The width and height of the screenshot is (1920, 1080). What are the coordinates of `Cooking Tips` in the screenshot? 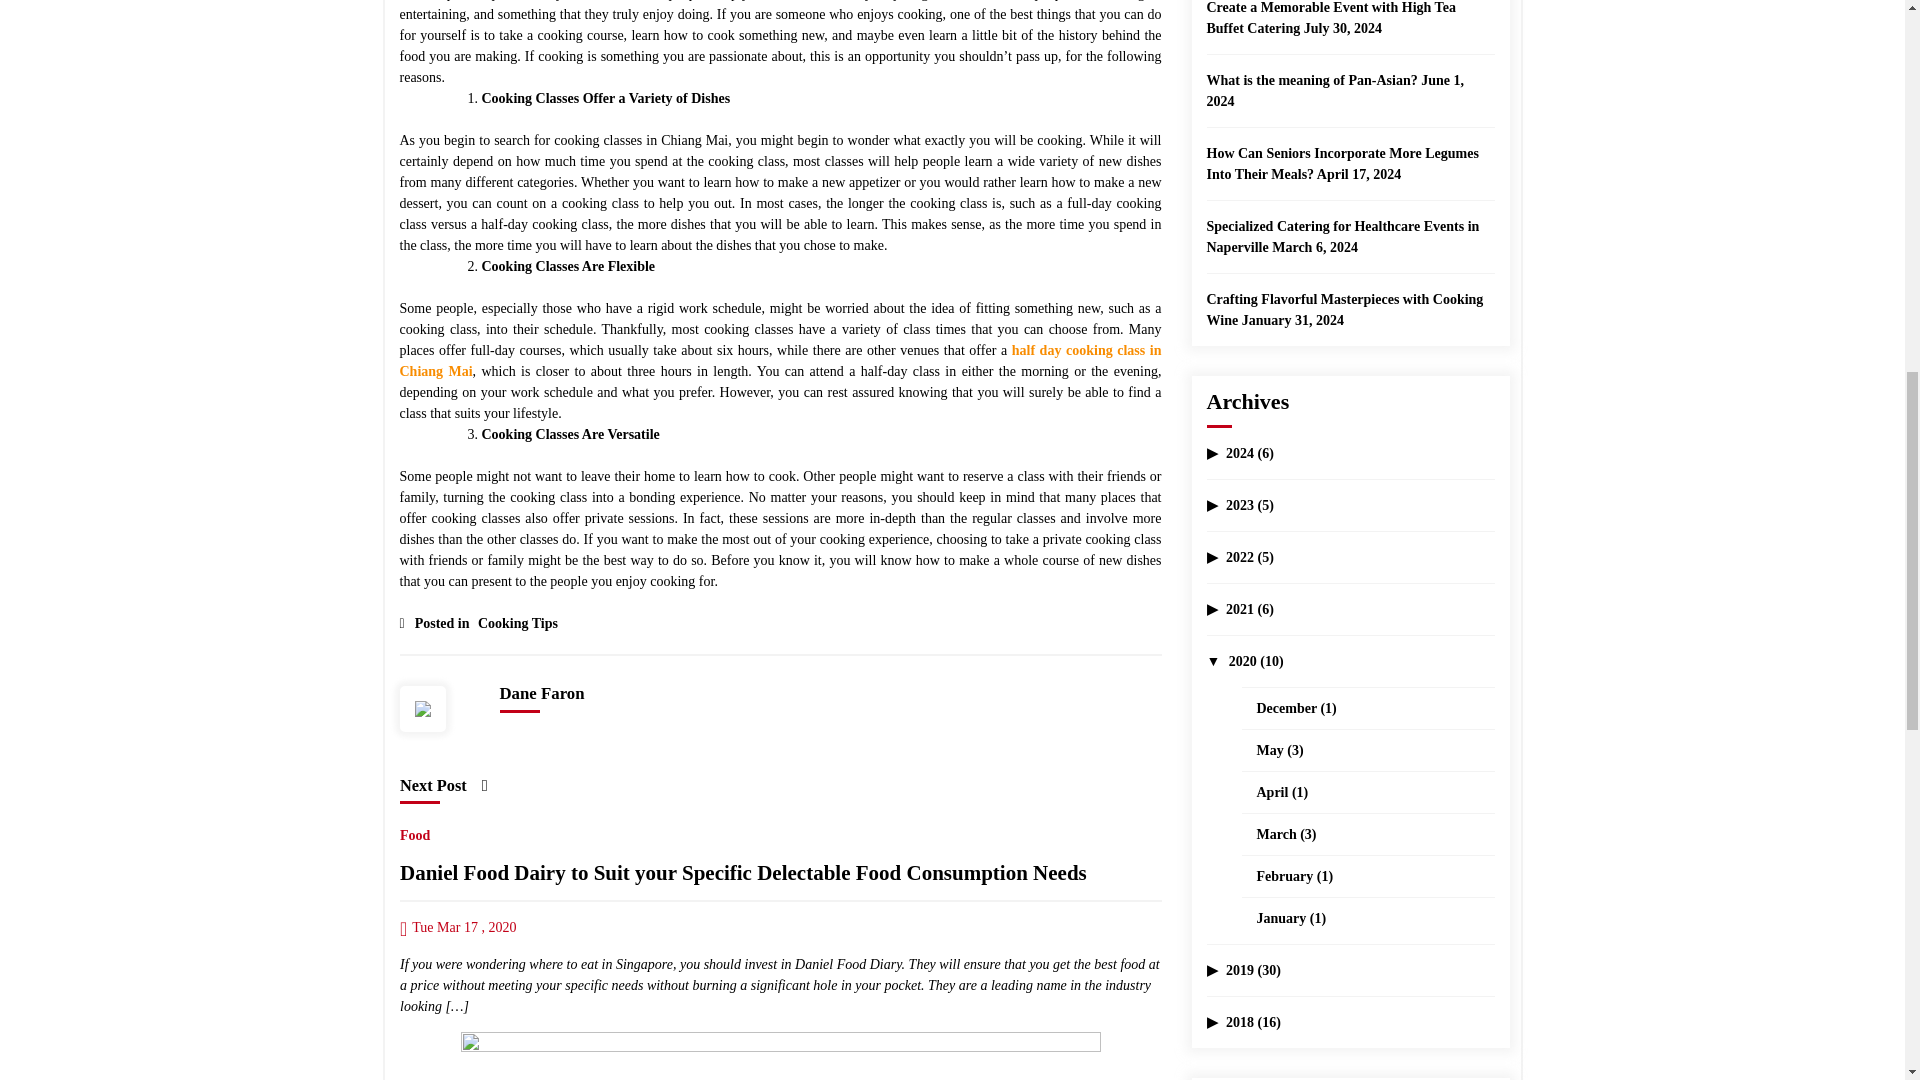 It's located at (515, 618).